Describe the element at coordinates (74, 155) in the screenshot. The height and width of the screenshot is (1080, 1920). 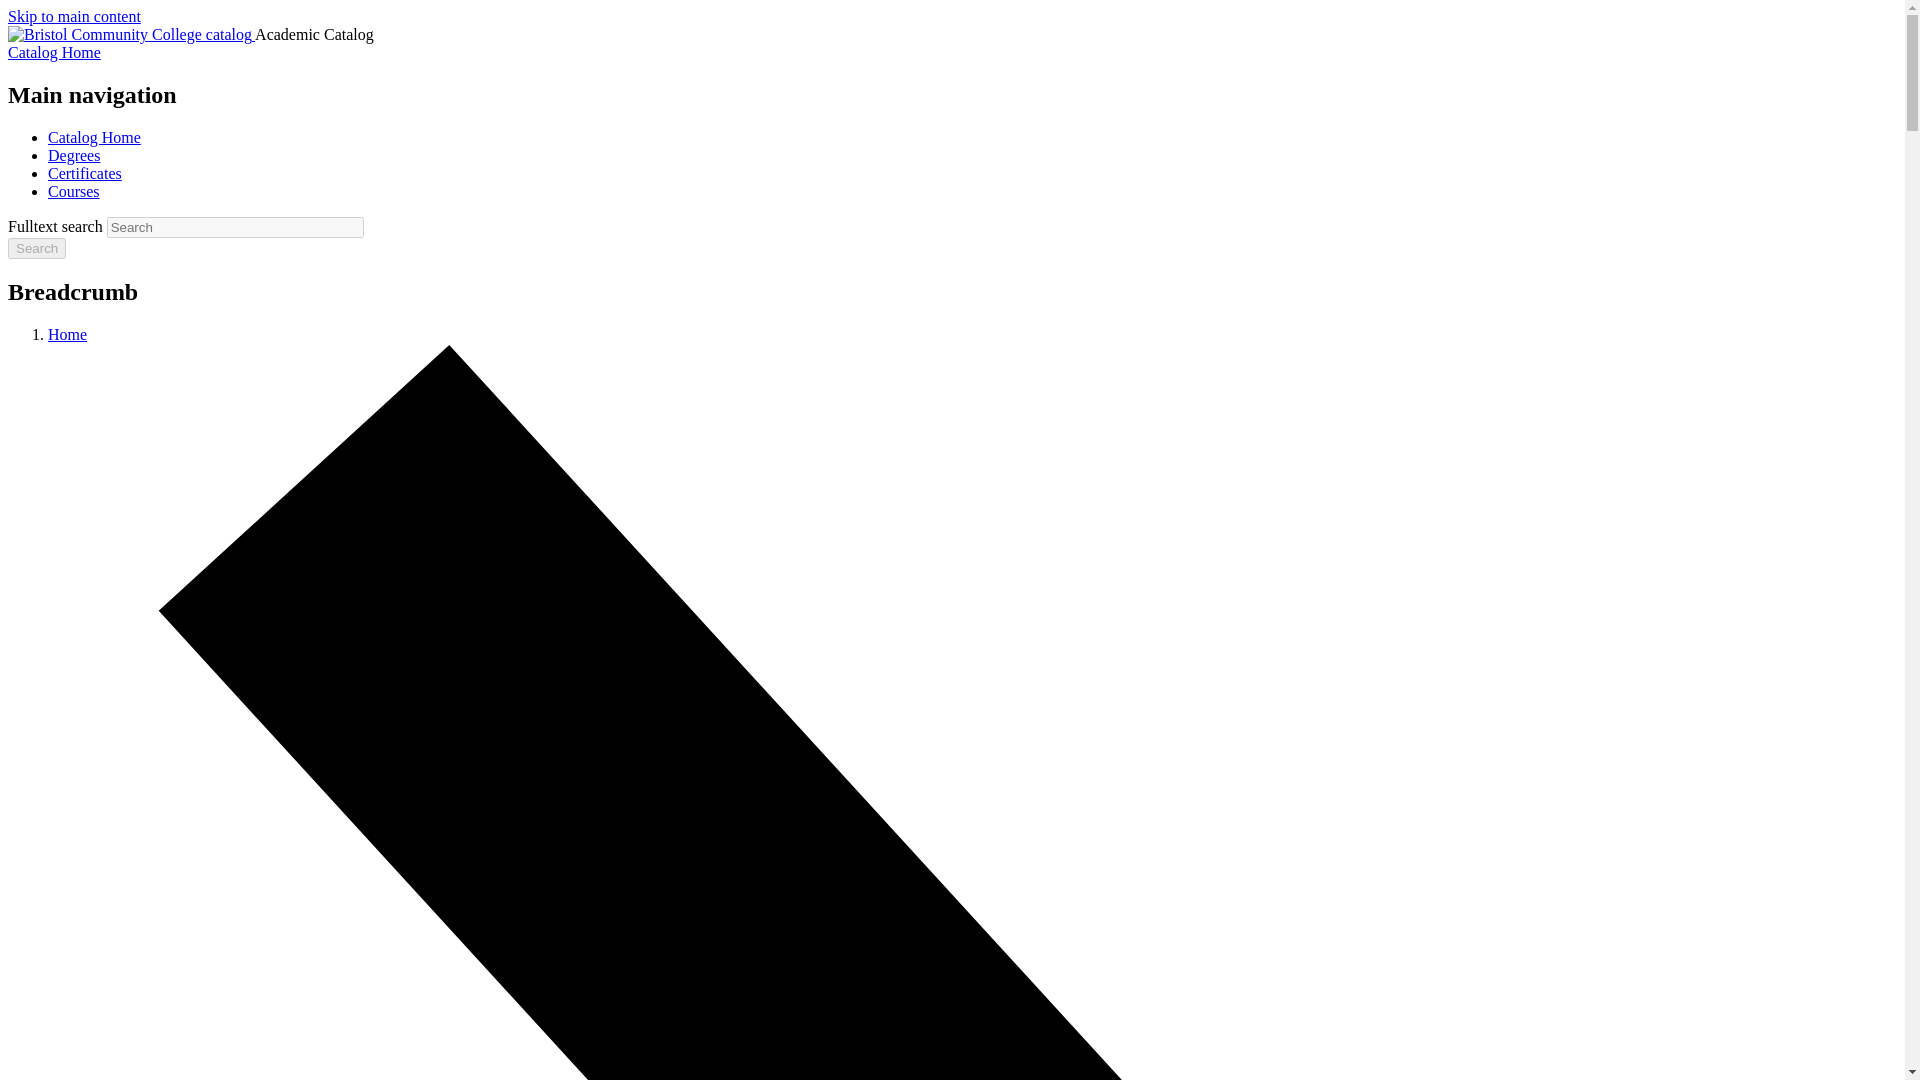
I see `Degrees` at that location.